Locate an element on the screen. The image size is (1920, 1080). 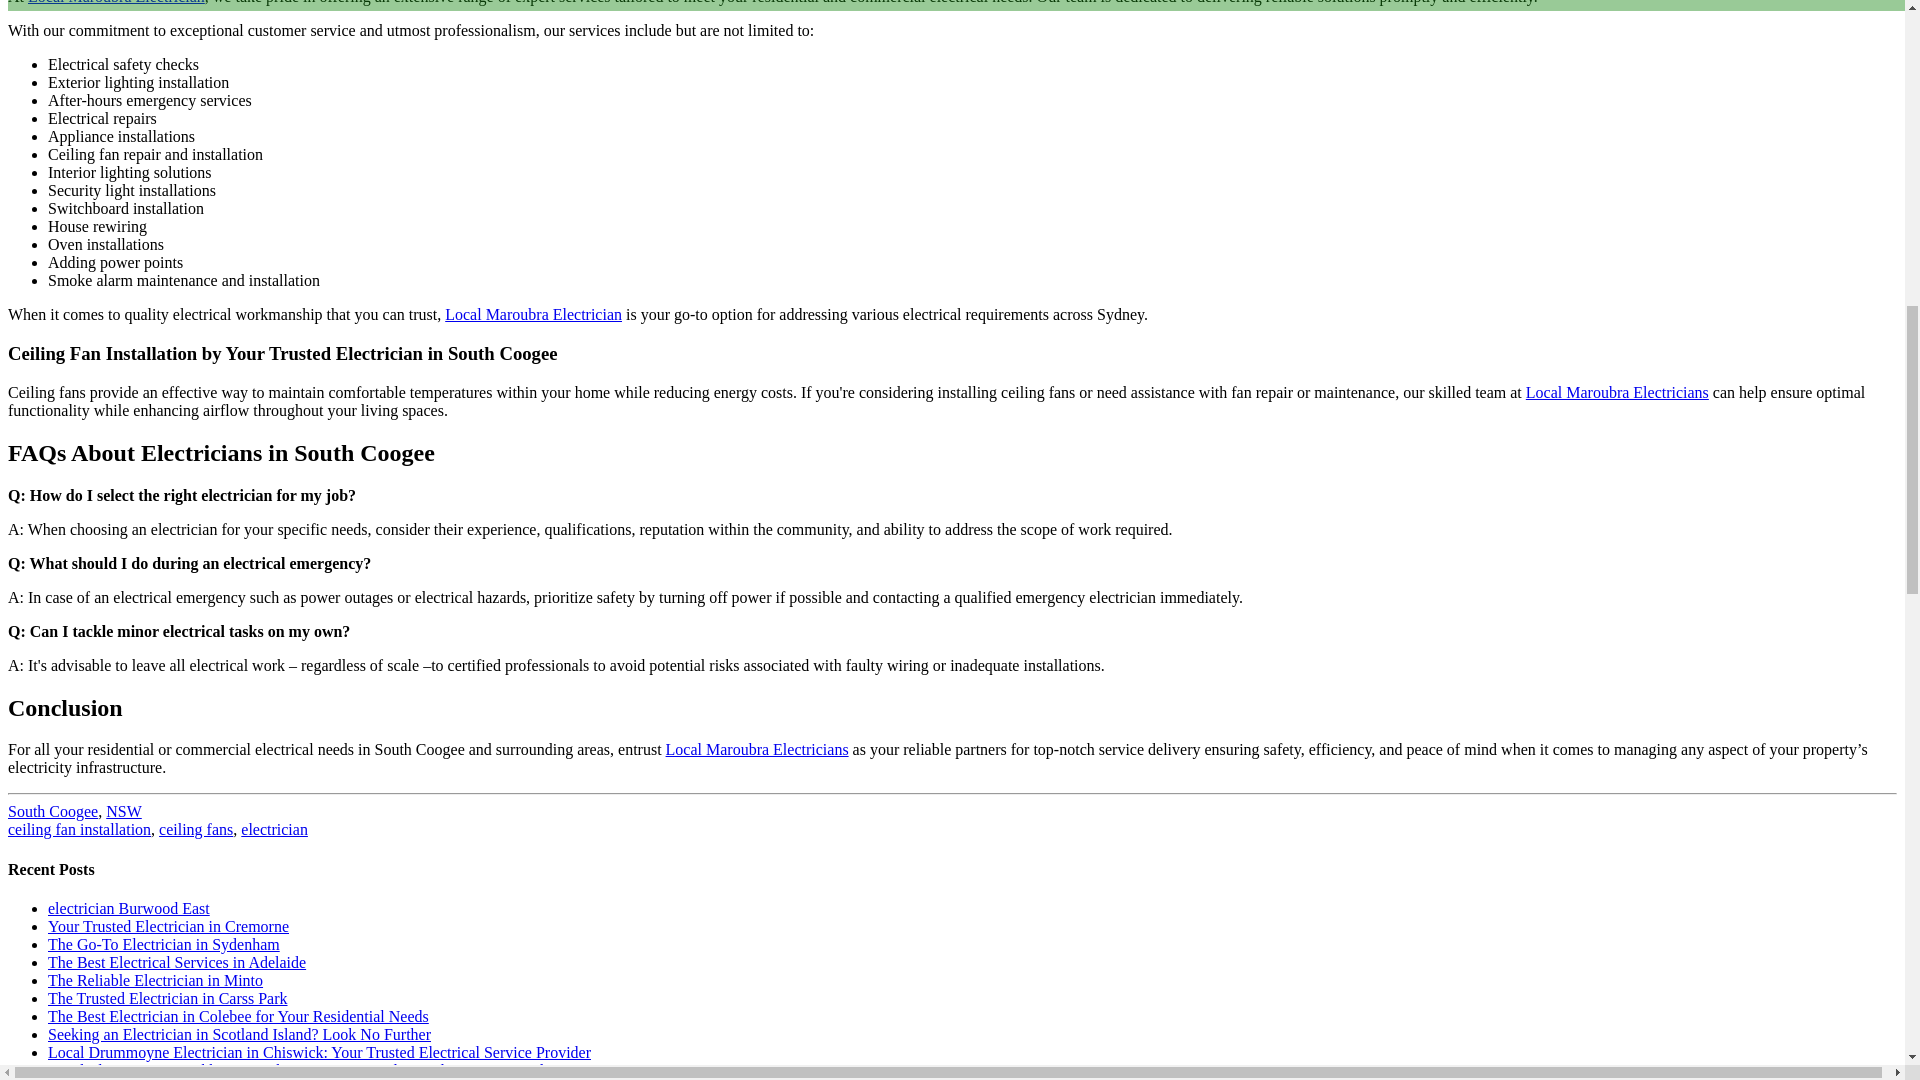
NSW is located at coordinates (124, 811).